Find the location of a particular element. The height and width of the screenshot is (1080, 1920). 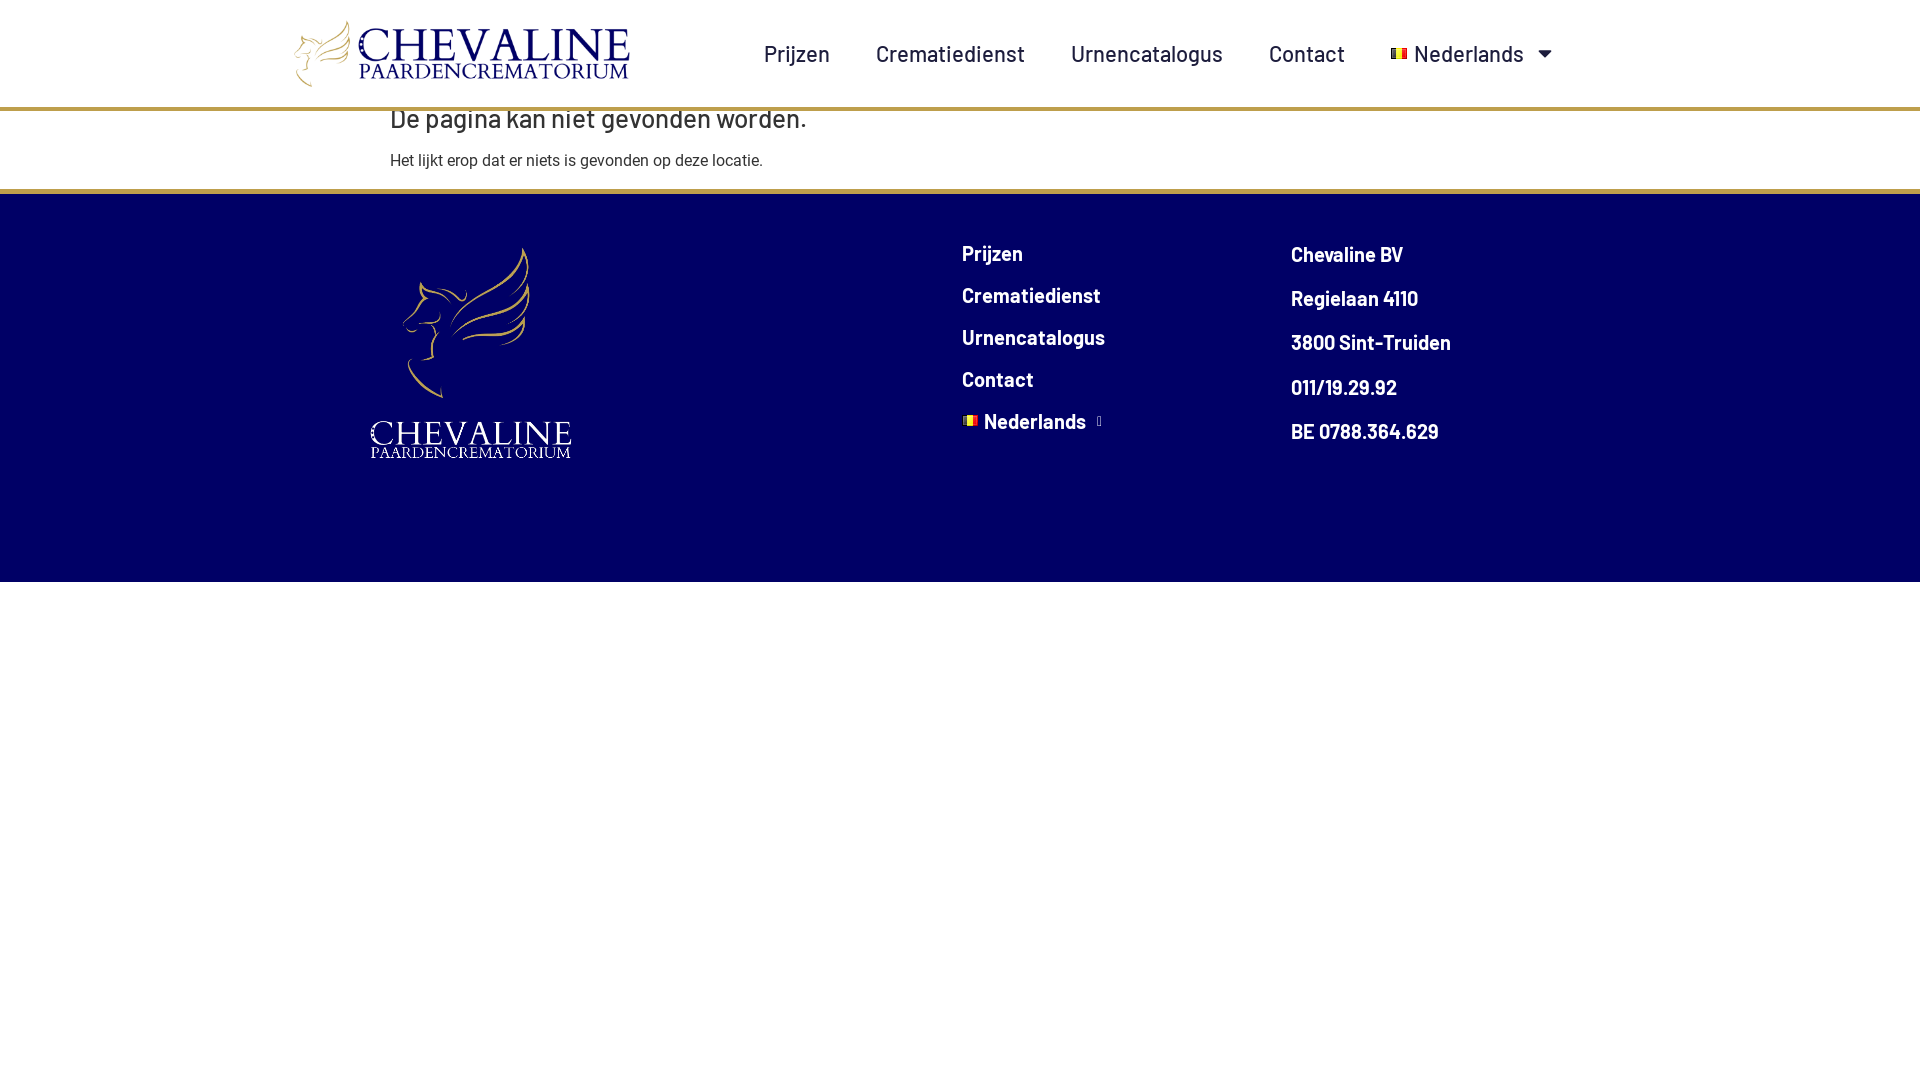

Urnencatalogus is located at coordinates (1126, 337).